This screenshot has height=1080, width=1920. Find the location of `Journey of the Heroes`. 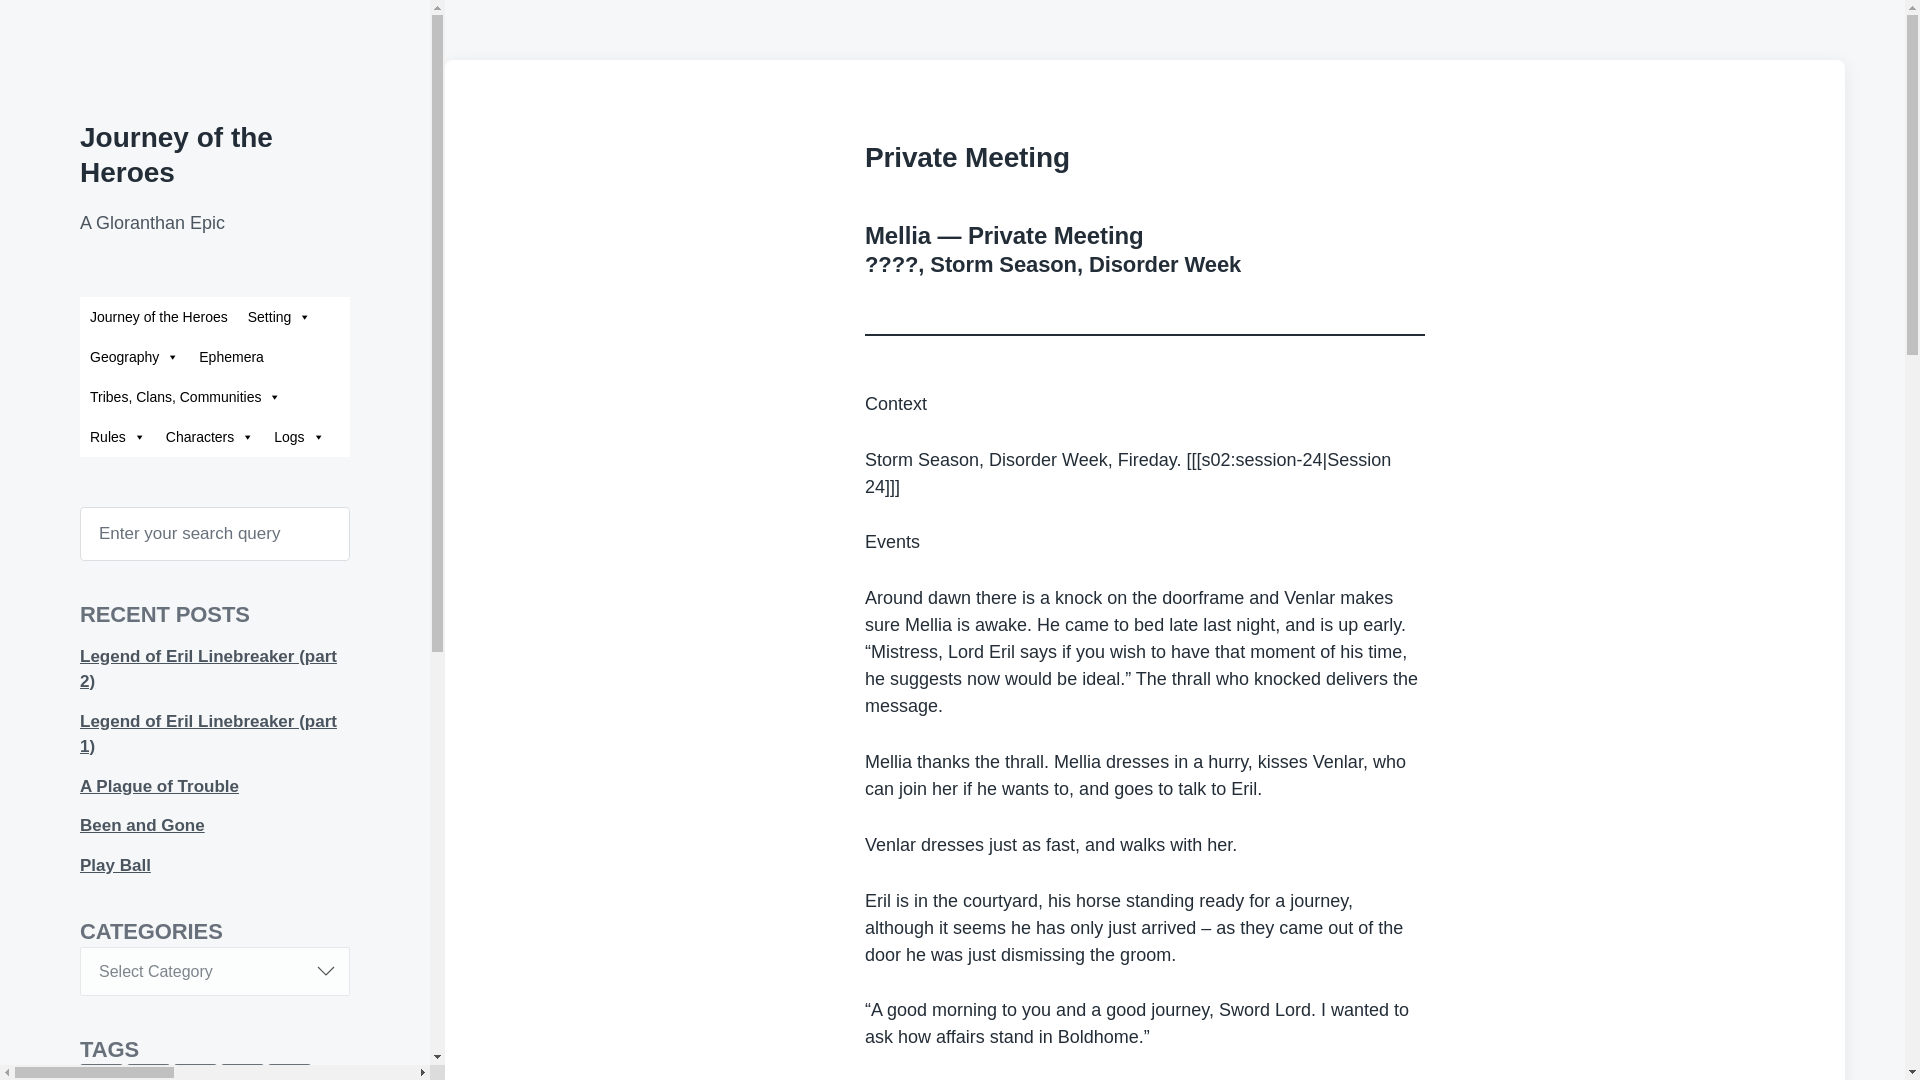

Journey of the Heroes is located at coordinates (159, 316).